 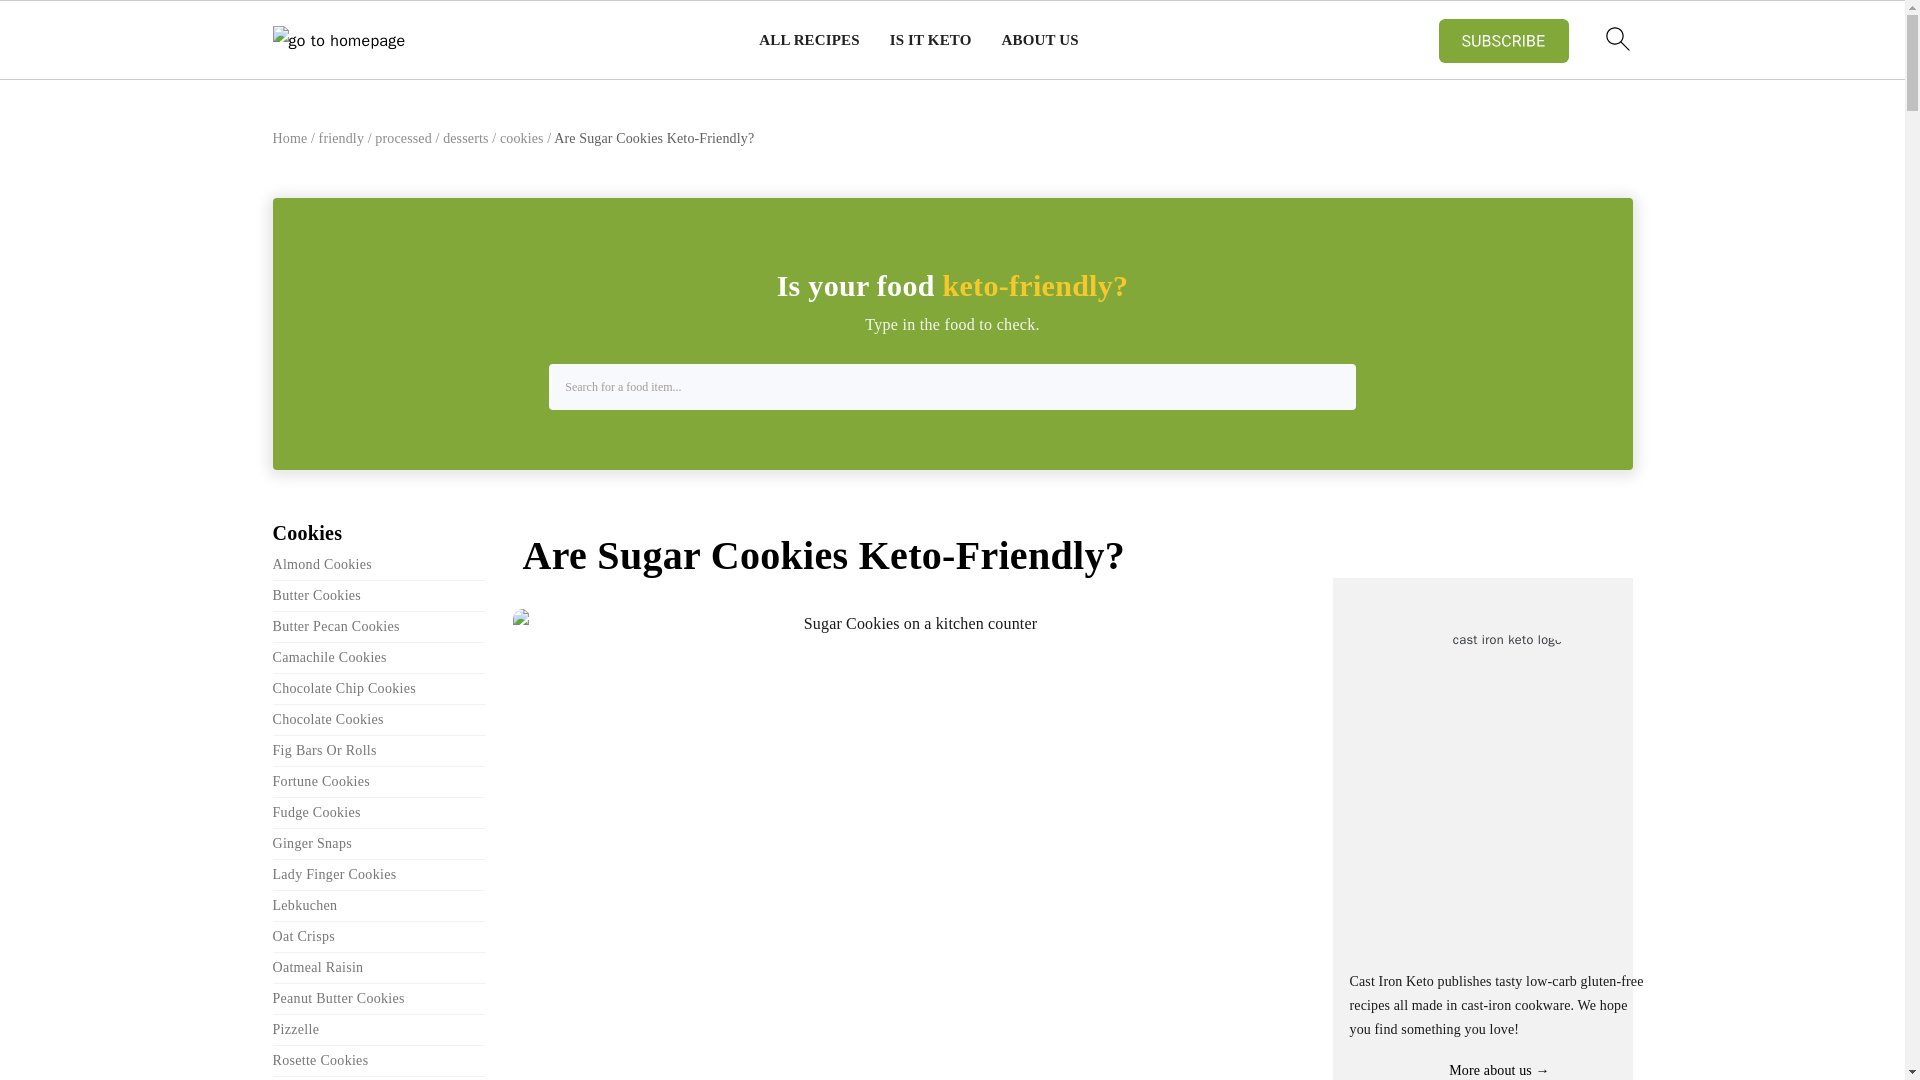 I want to click on ALL RECIPES, so click(x=808, y=40).